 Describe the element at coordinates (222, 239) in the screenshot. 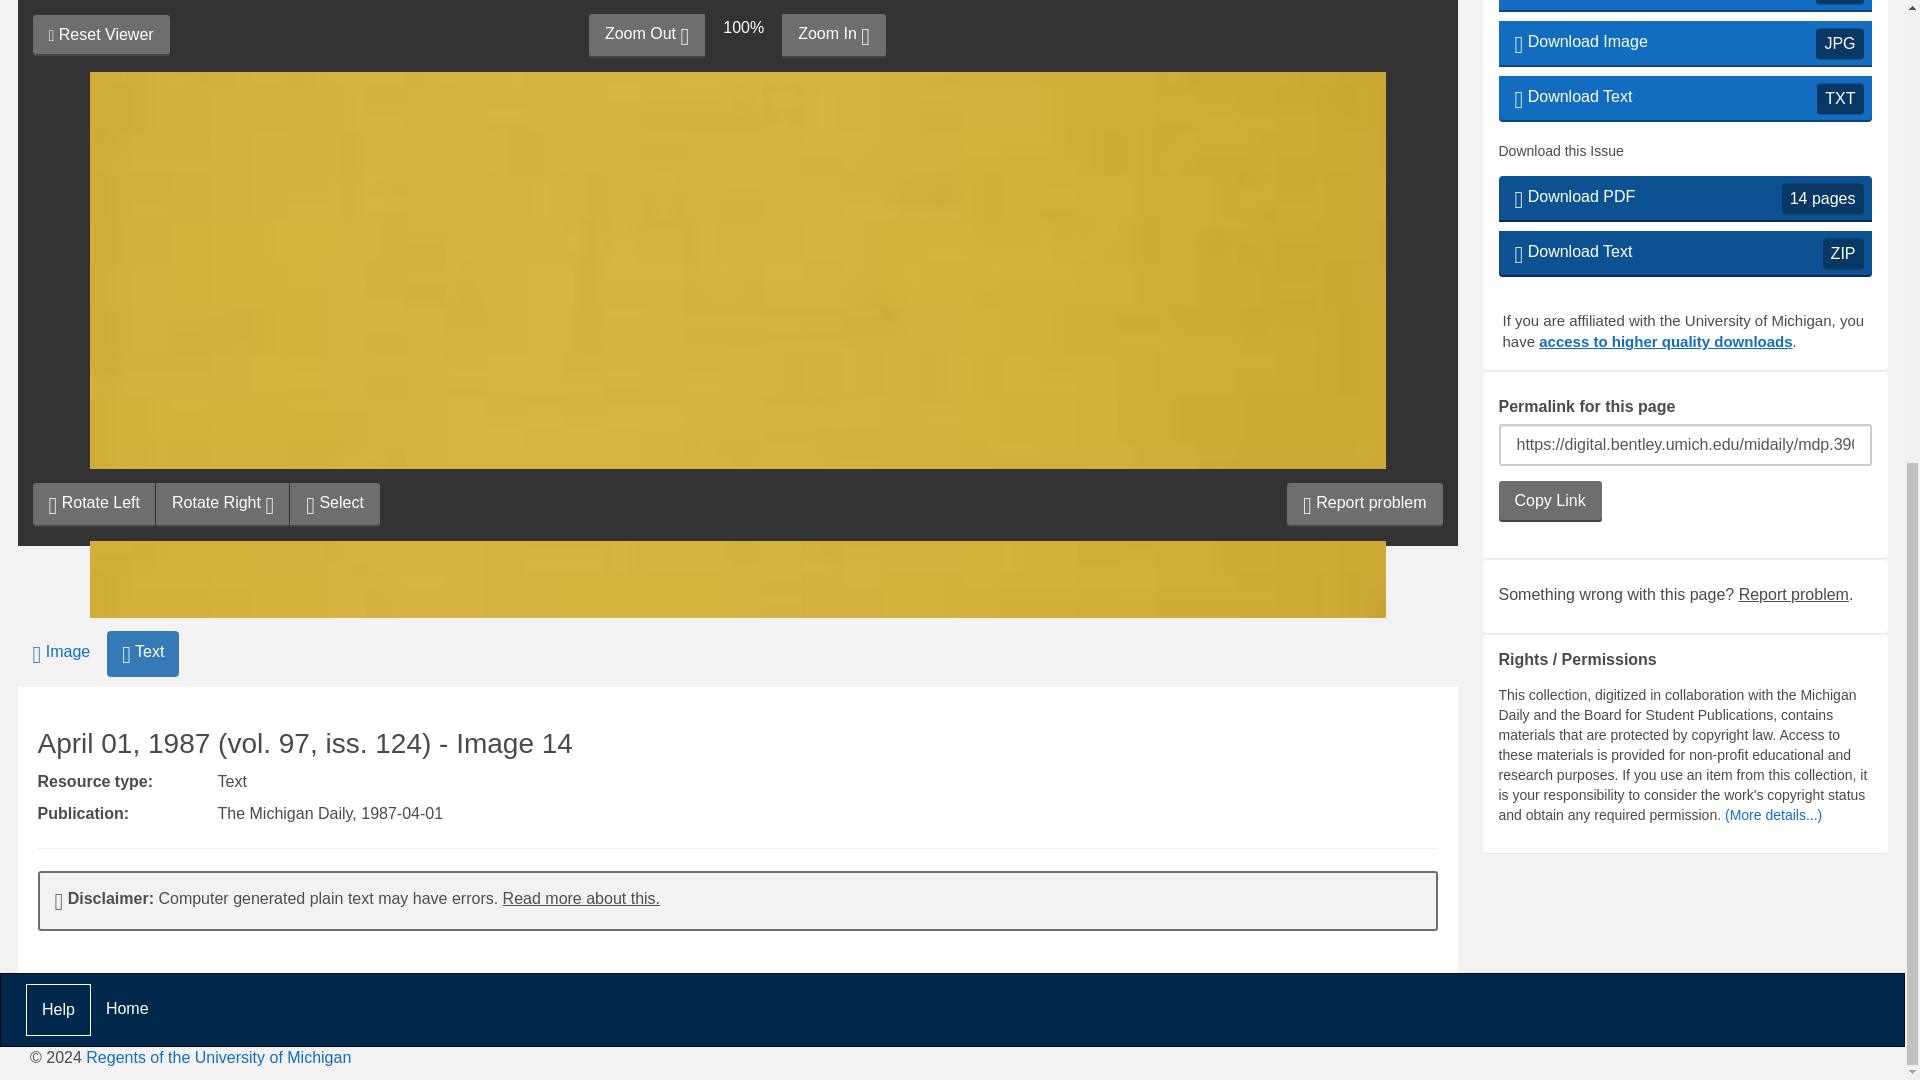

I see `Rotate Right` at that location.